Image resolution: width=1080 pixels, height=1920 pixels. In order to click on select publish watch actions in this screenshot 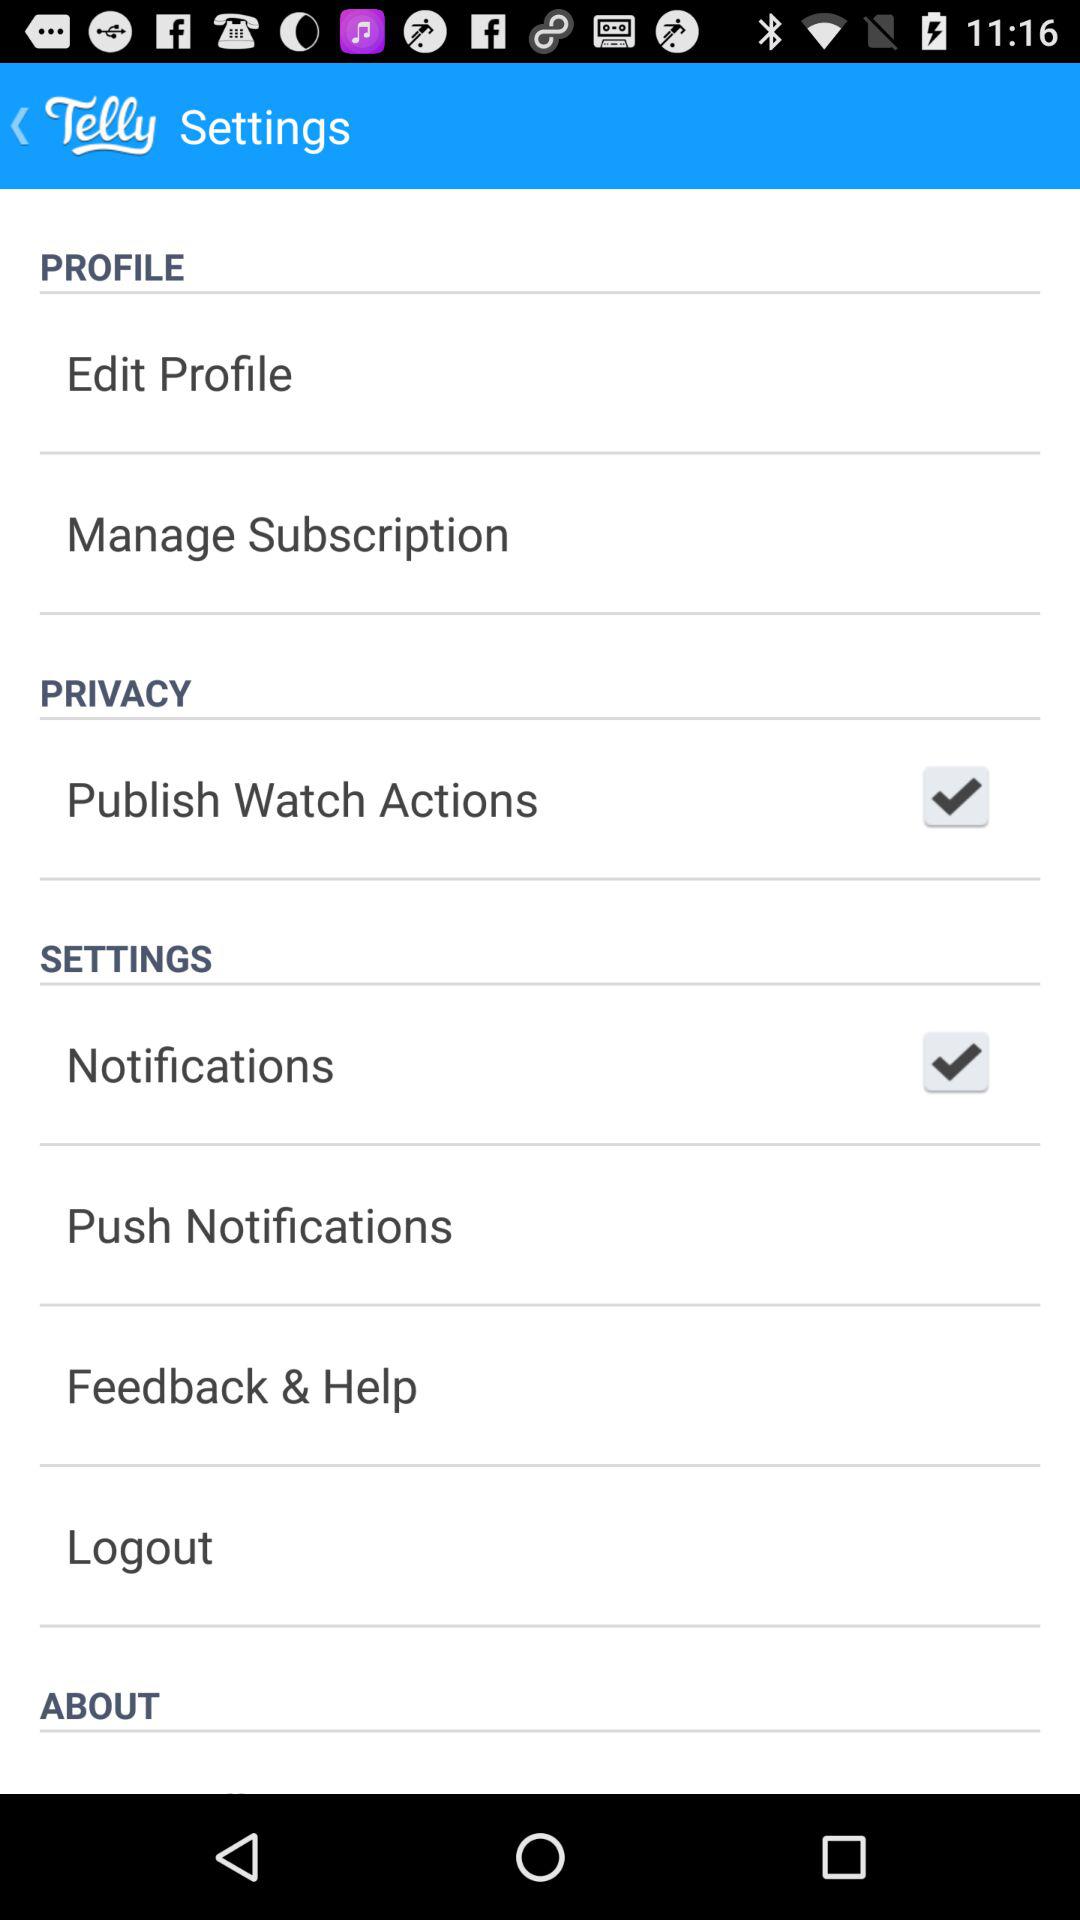, I will do `click(956, 798)`.